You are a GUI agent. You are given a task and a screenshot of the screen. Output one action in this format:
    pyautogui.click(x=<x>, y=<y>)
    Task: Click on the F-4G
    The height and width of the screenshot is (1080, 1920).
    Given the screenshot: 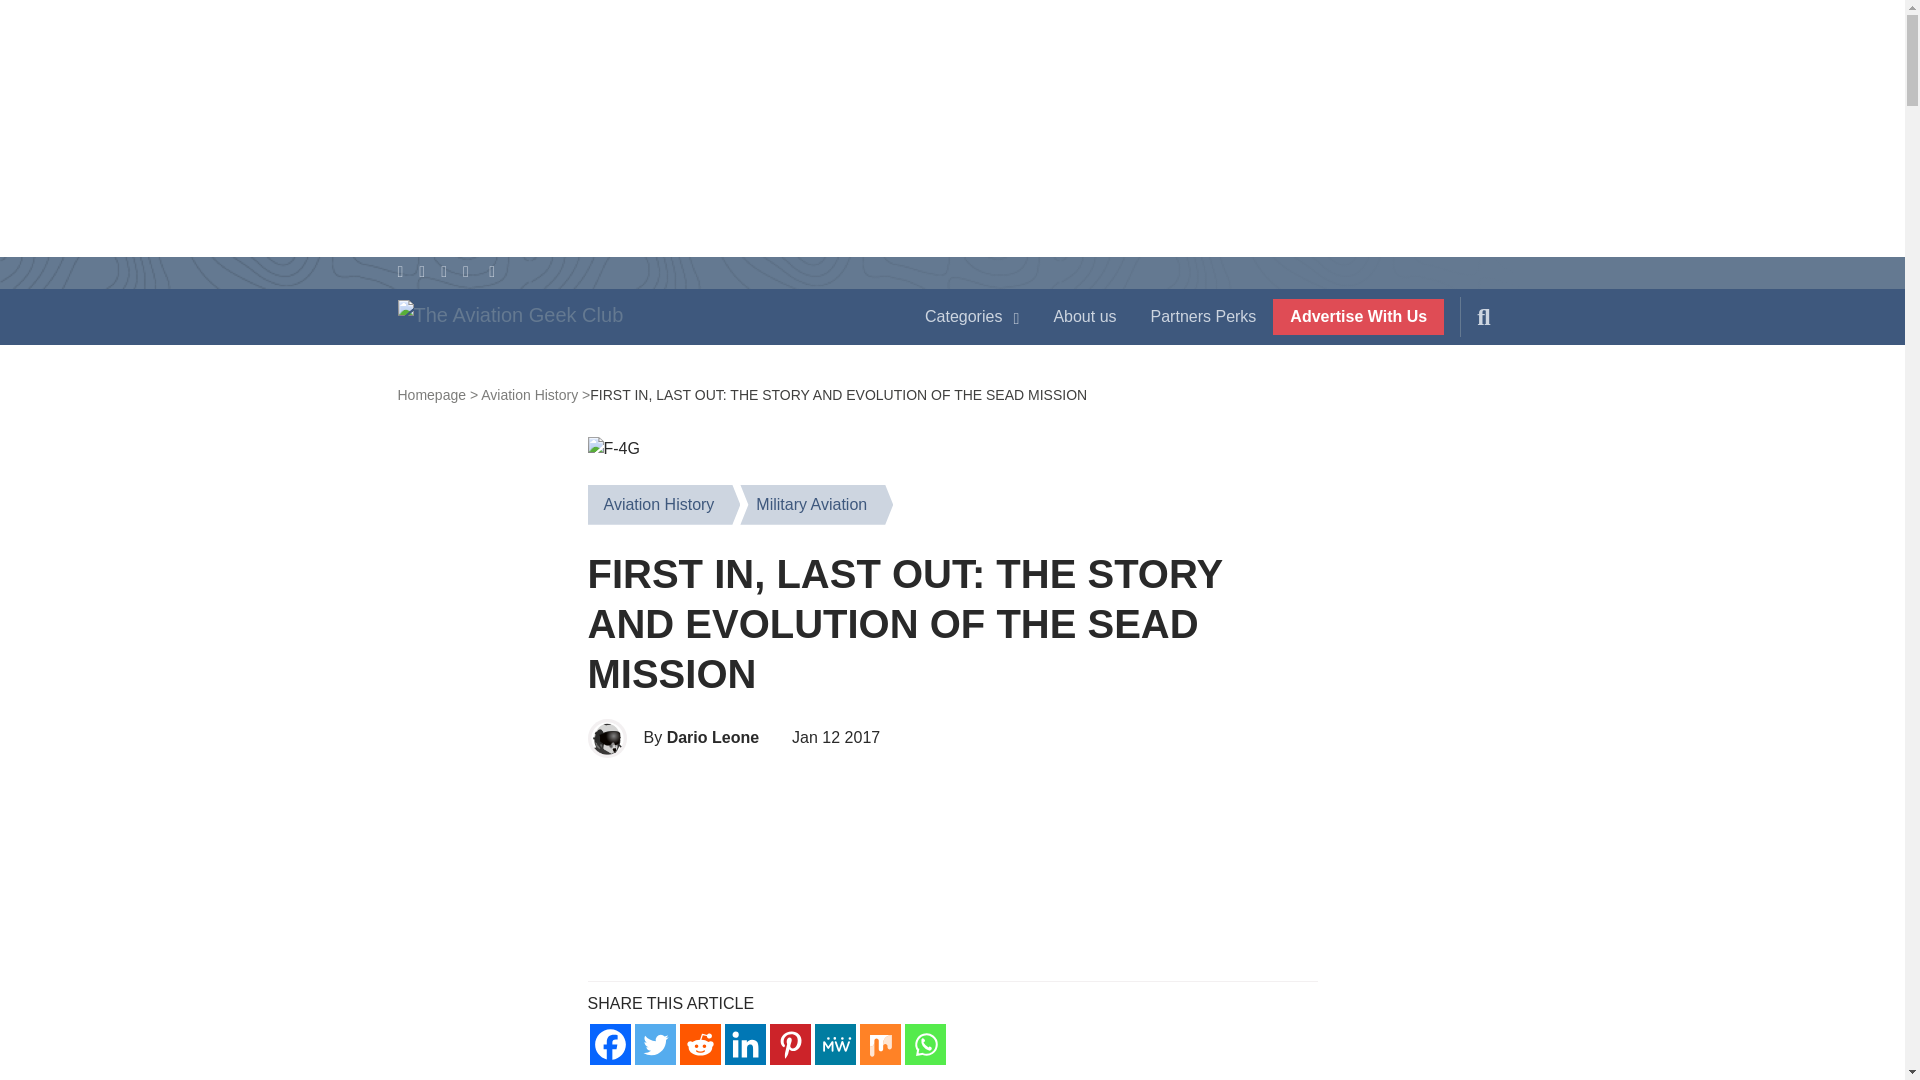 What is the action you would take?
    pyautogui.click(x=613, y=449)
    